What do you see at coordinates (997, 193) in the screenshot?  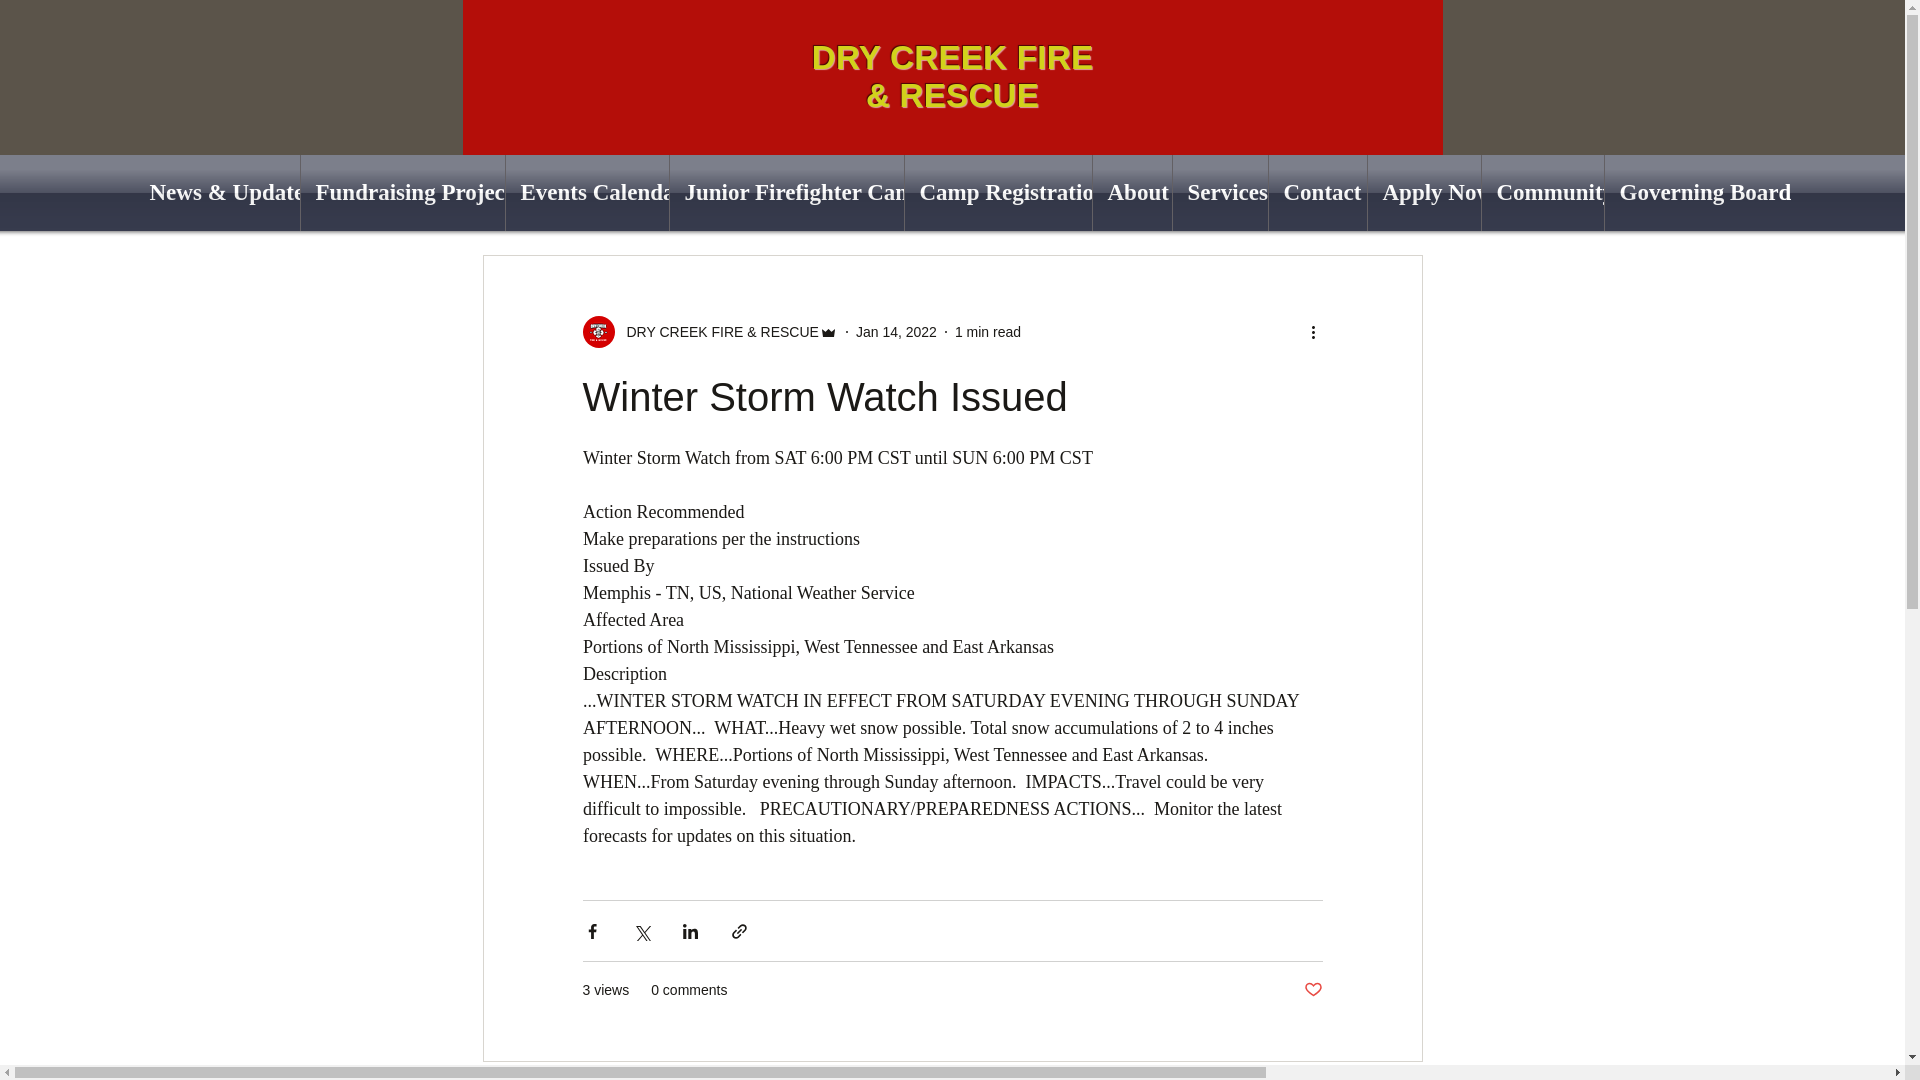 I see `Camp Registration` at bounding box center [997, 193].